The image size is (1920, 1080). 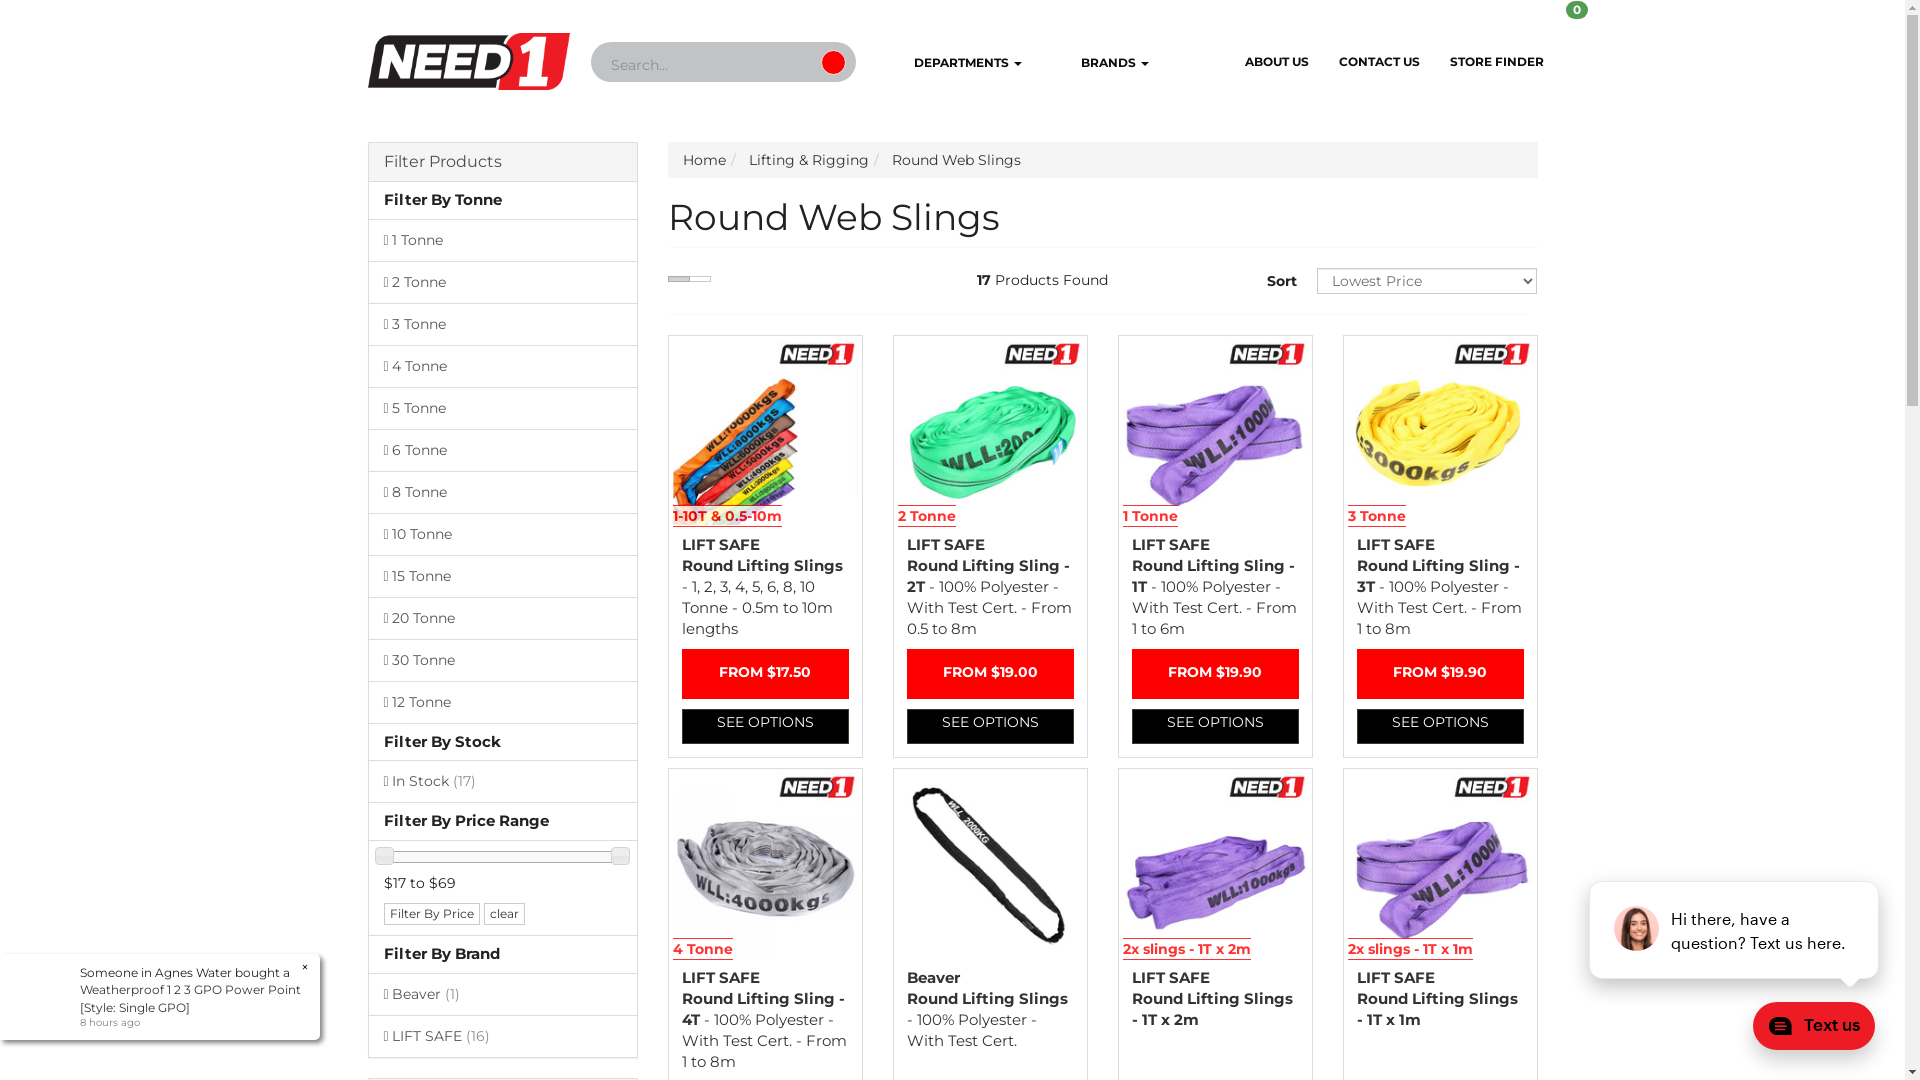 I want to click on clear, so click(x=504, y=914).